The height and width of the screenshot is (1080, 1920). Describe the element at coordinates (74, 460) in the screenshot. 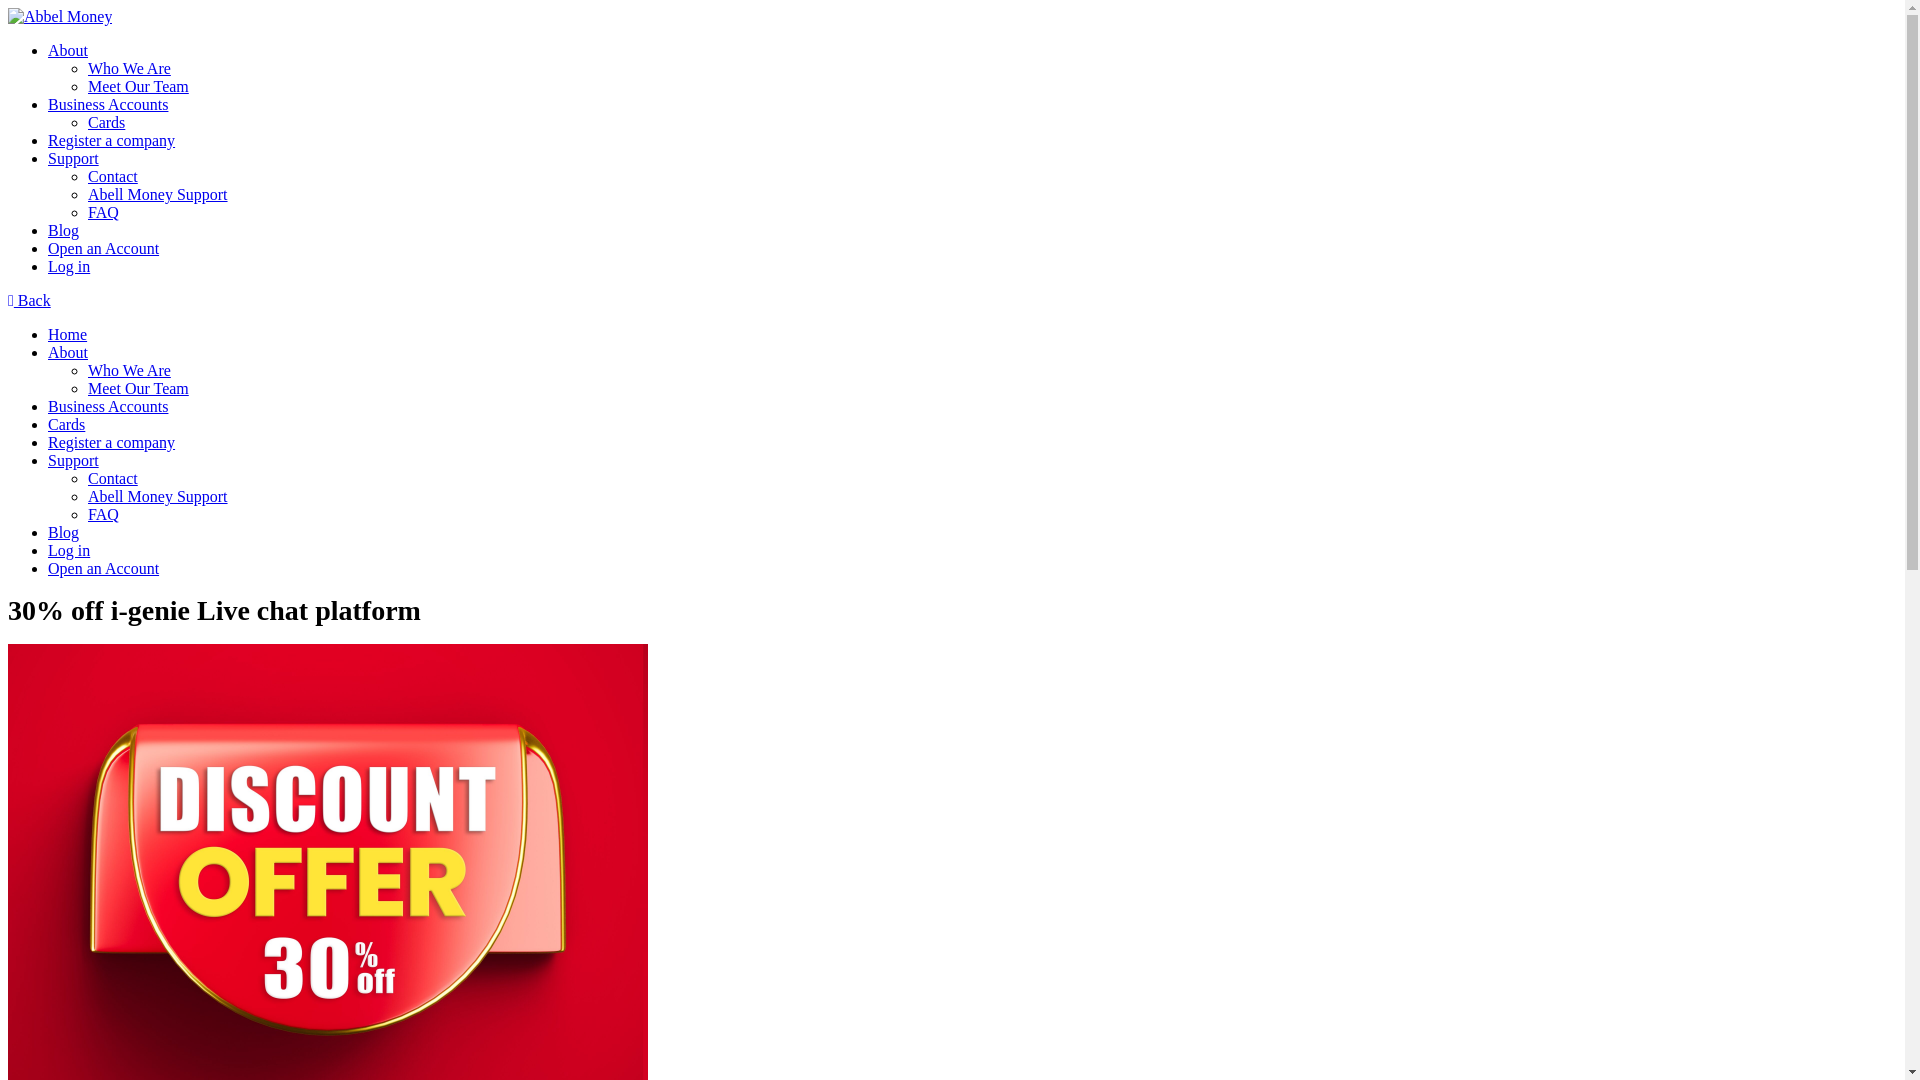

I see `Support` at that location.